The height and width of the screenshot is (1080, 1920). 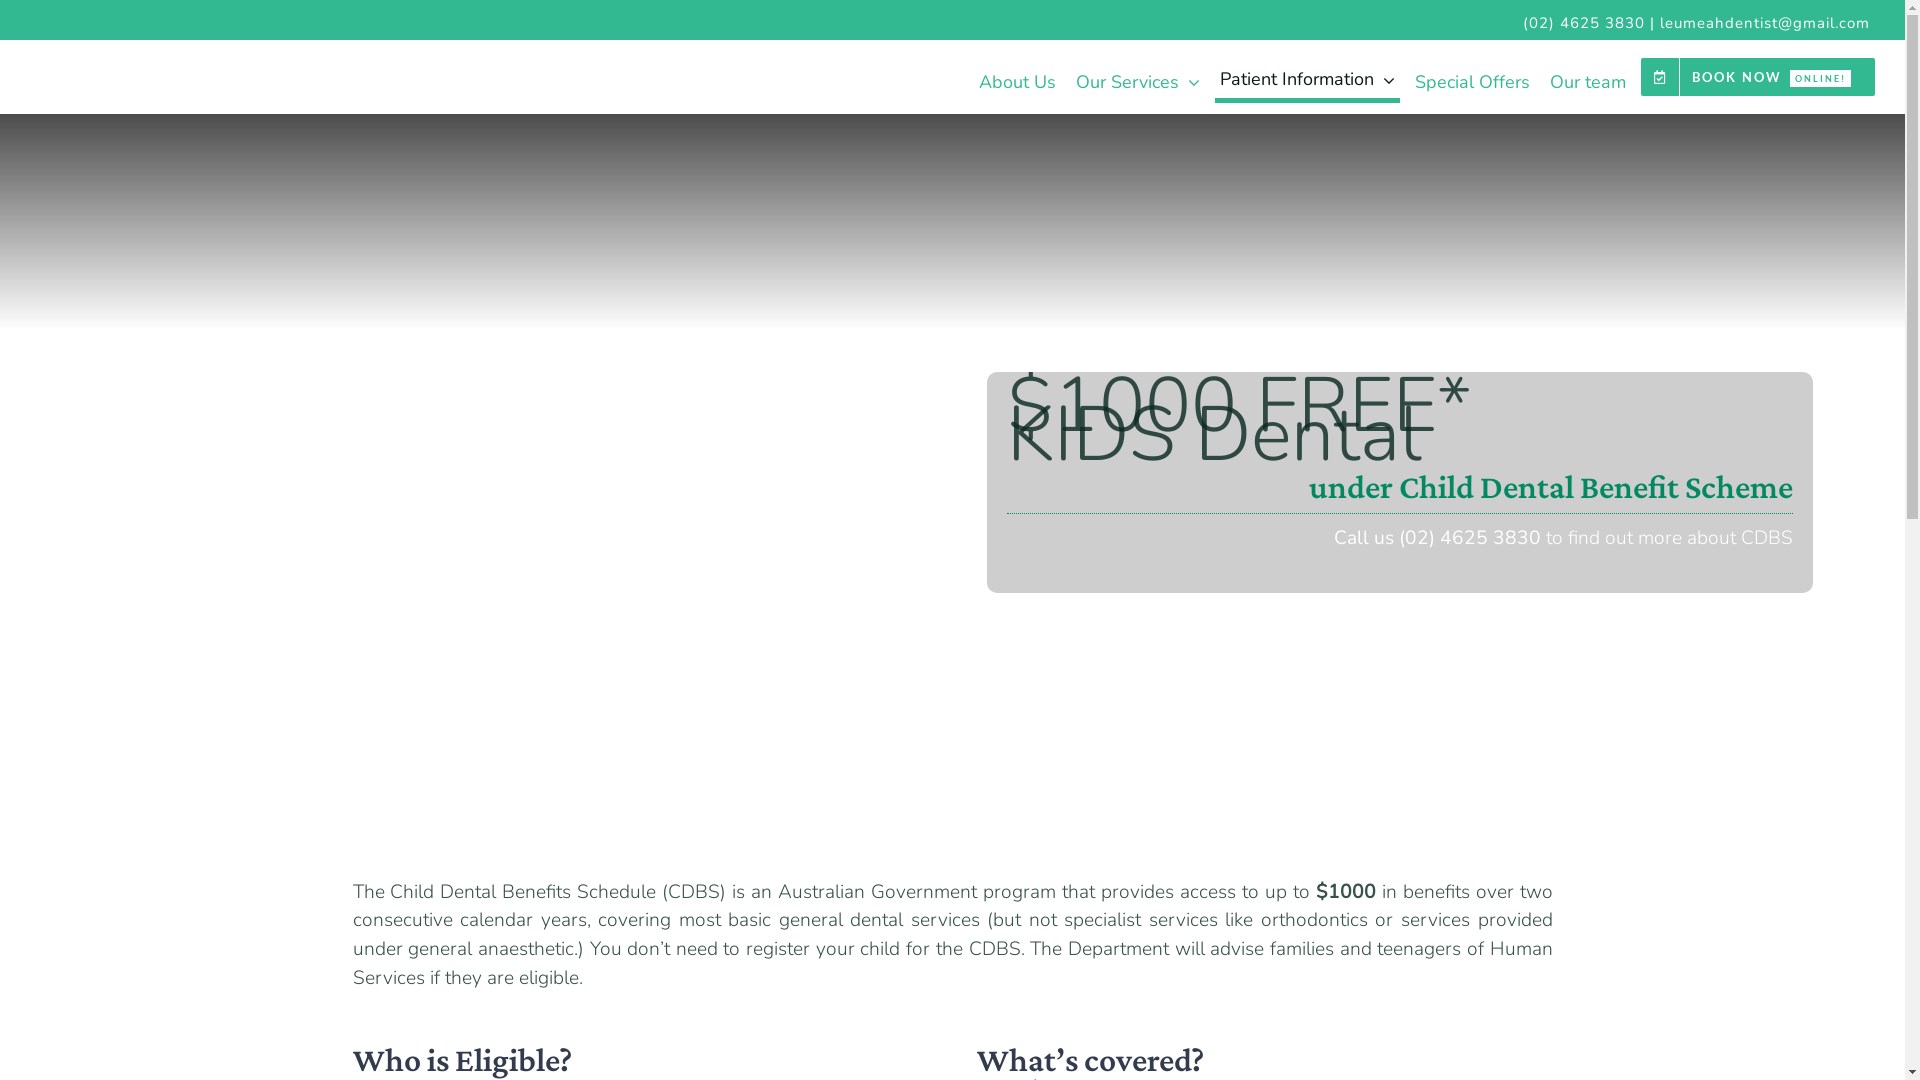 What do you see at coordinates (1470, 23) in the screenshot?
I see `Facebook` at bounding box center [1470, 23].